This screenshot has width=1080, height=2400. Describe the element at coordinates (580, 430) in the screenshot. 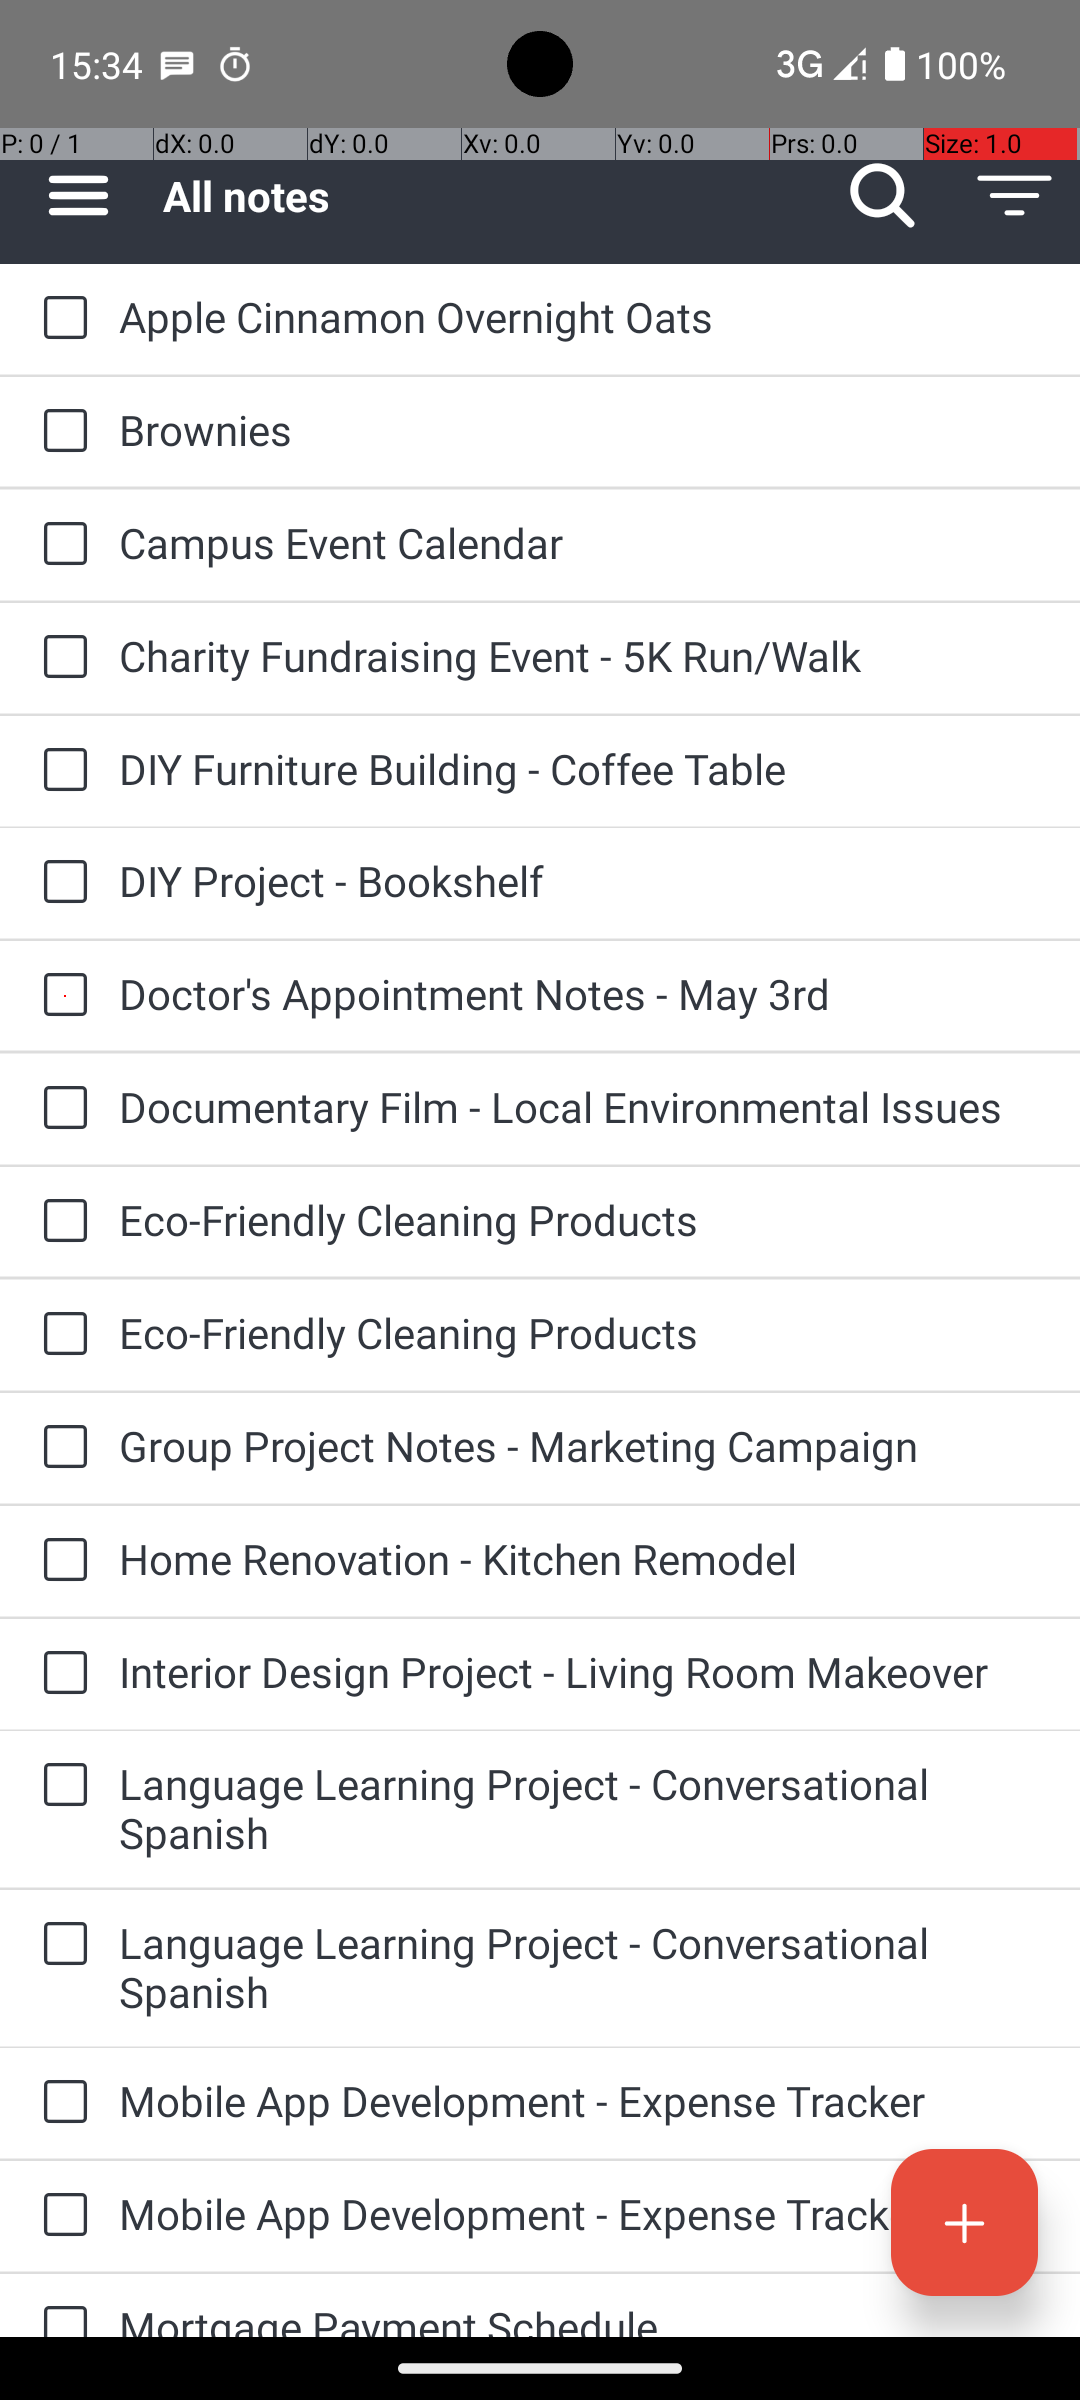

I see `Brownies` at that location.